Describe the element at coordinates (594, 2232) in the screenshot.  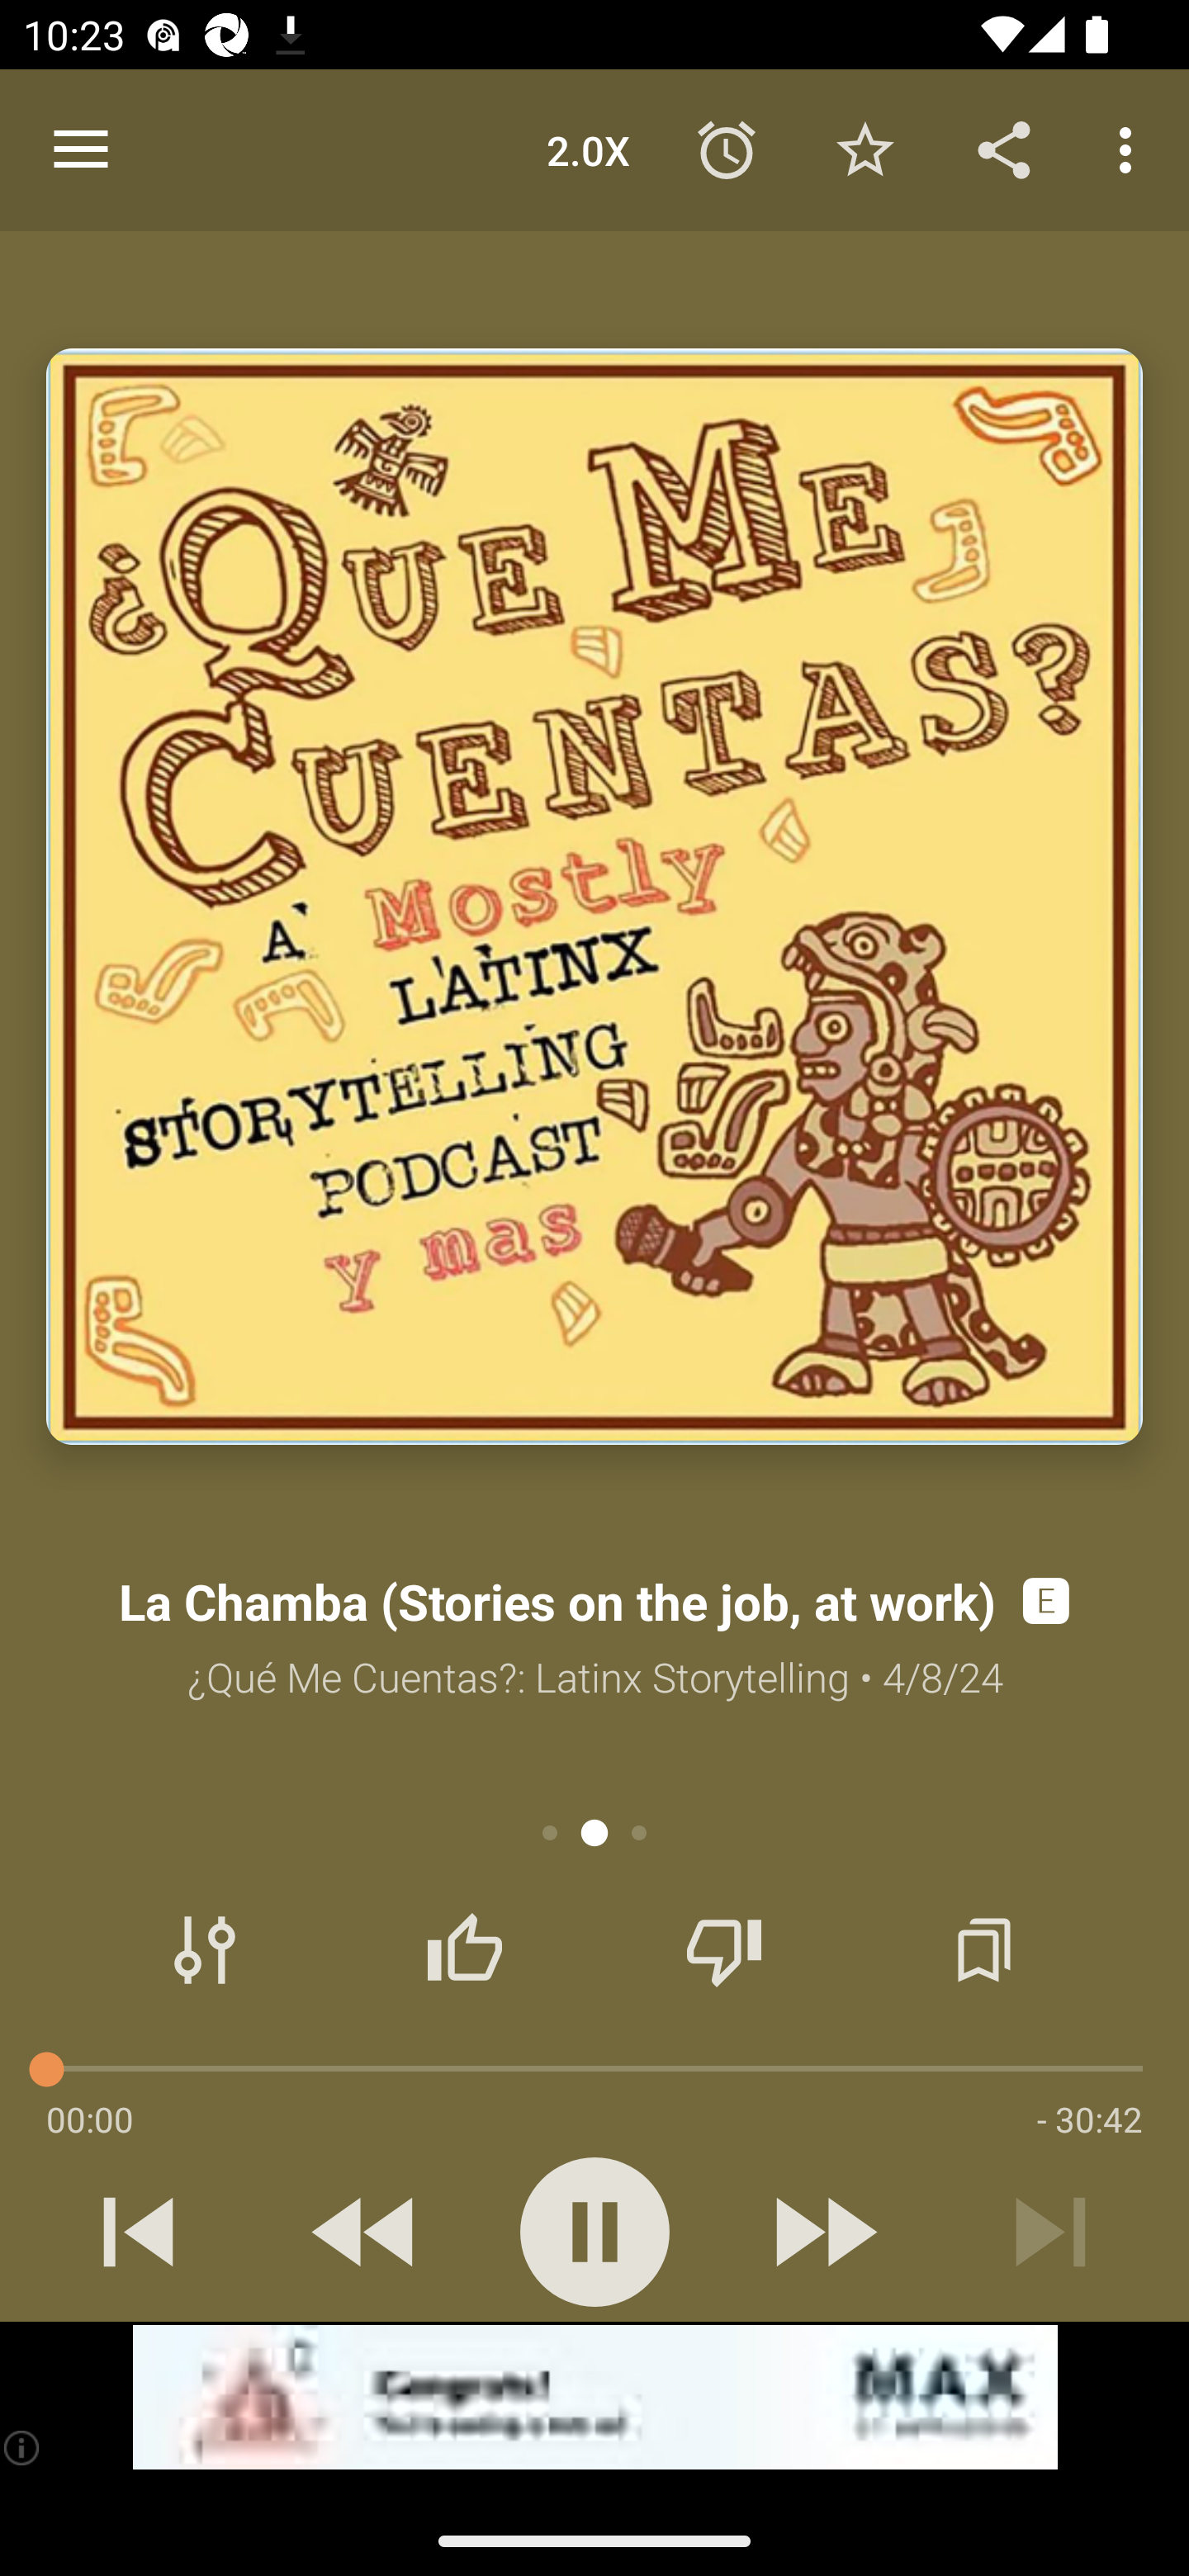
I see `Play / Pause` at that location.